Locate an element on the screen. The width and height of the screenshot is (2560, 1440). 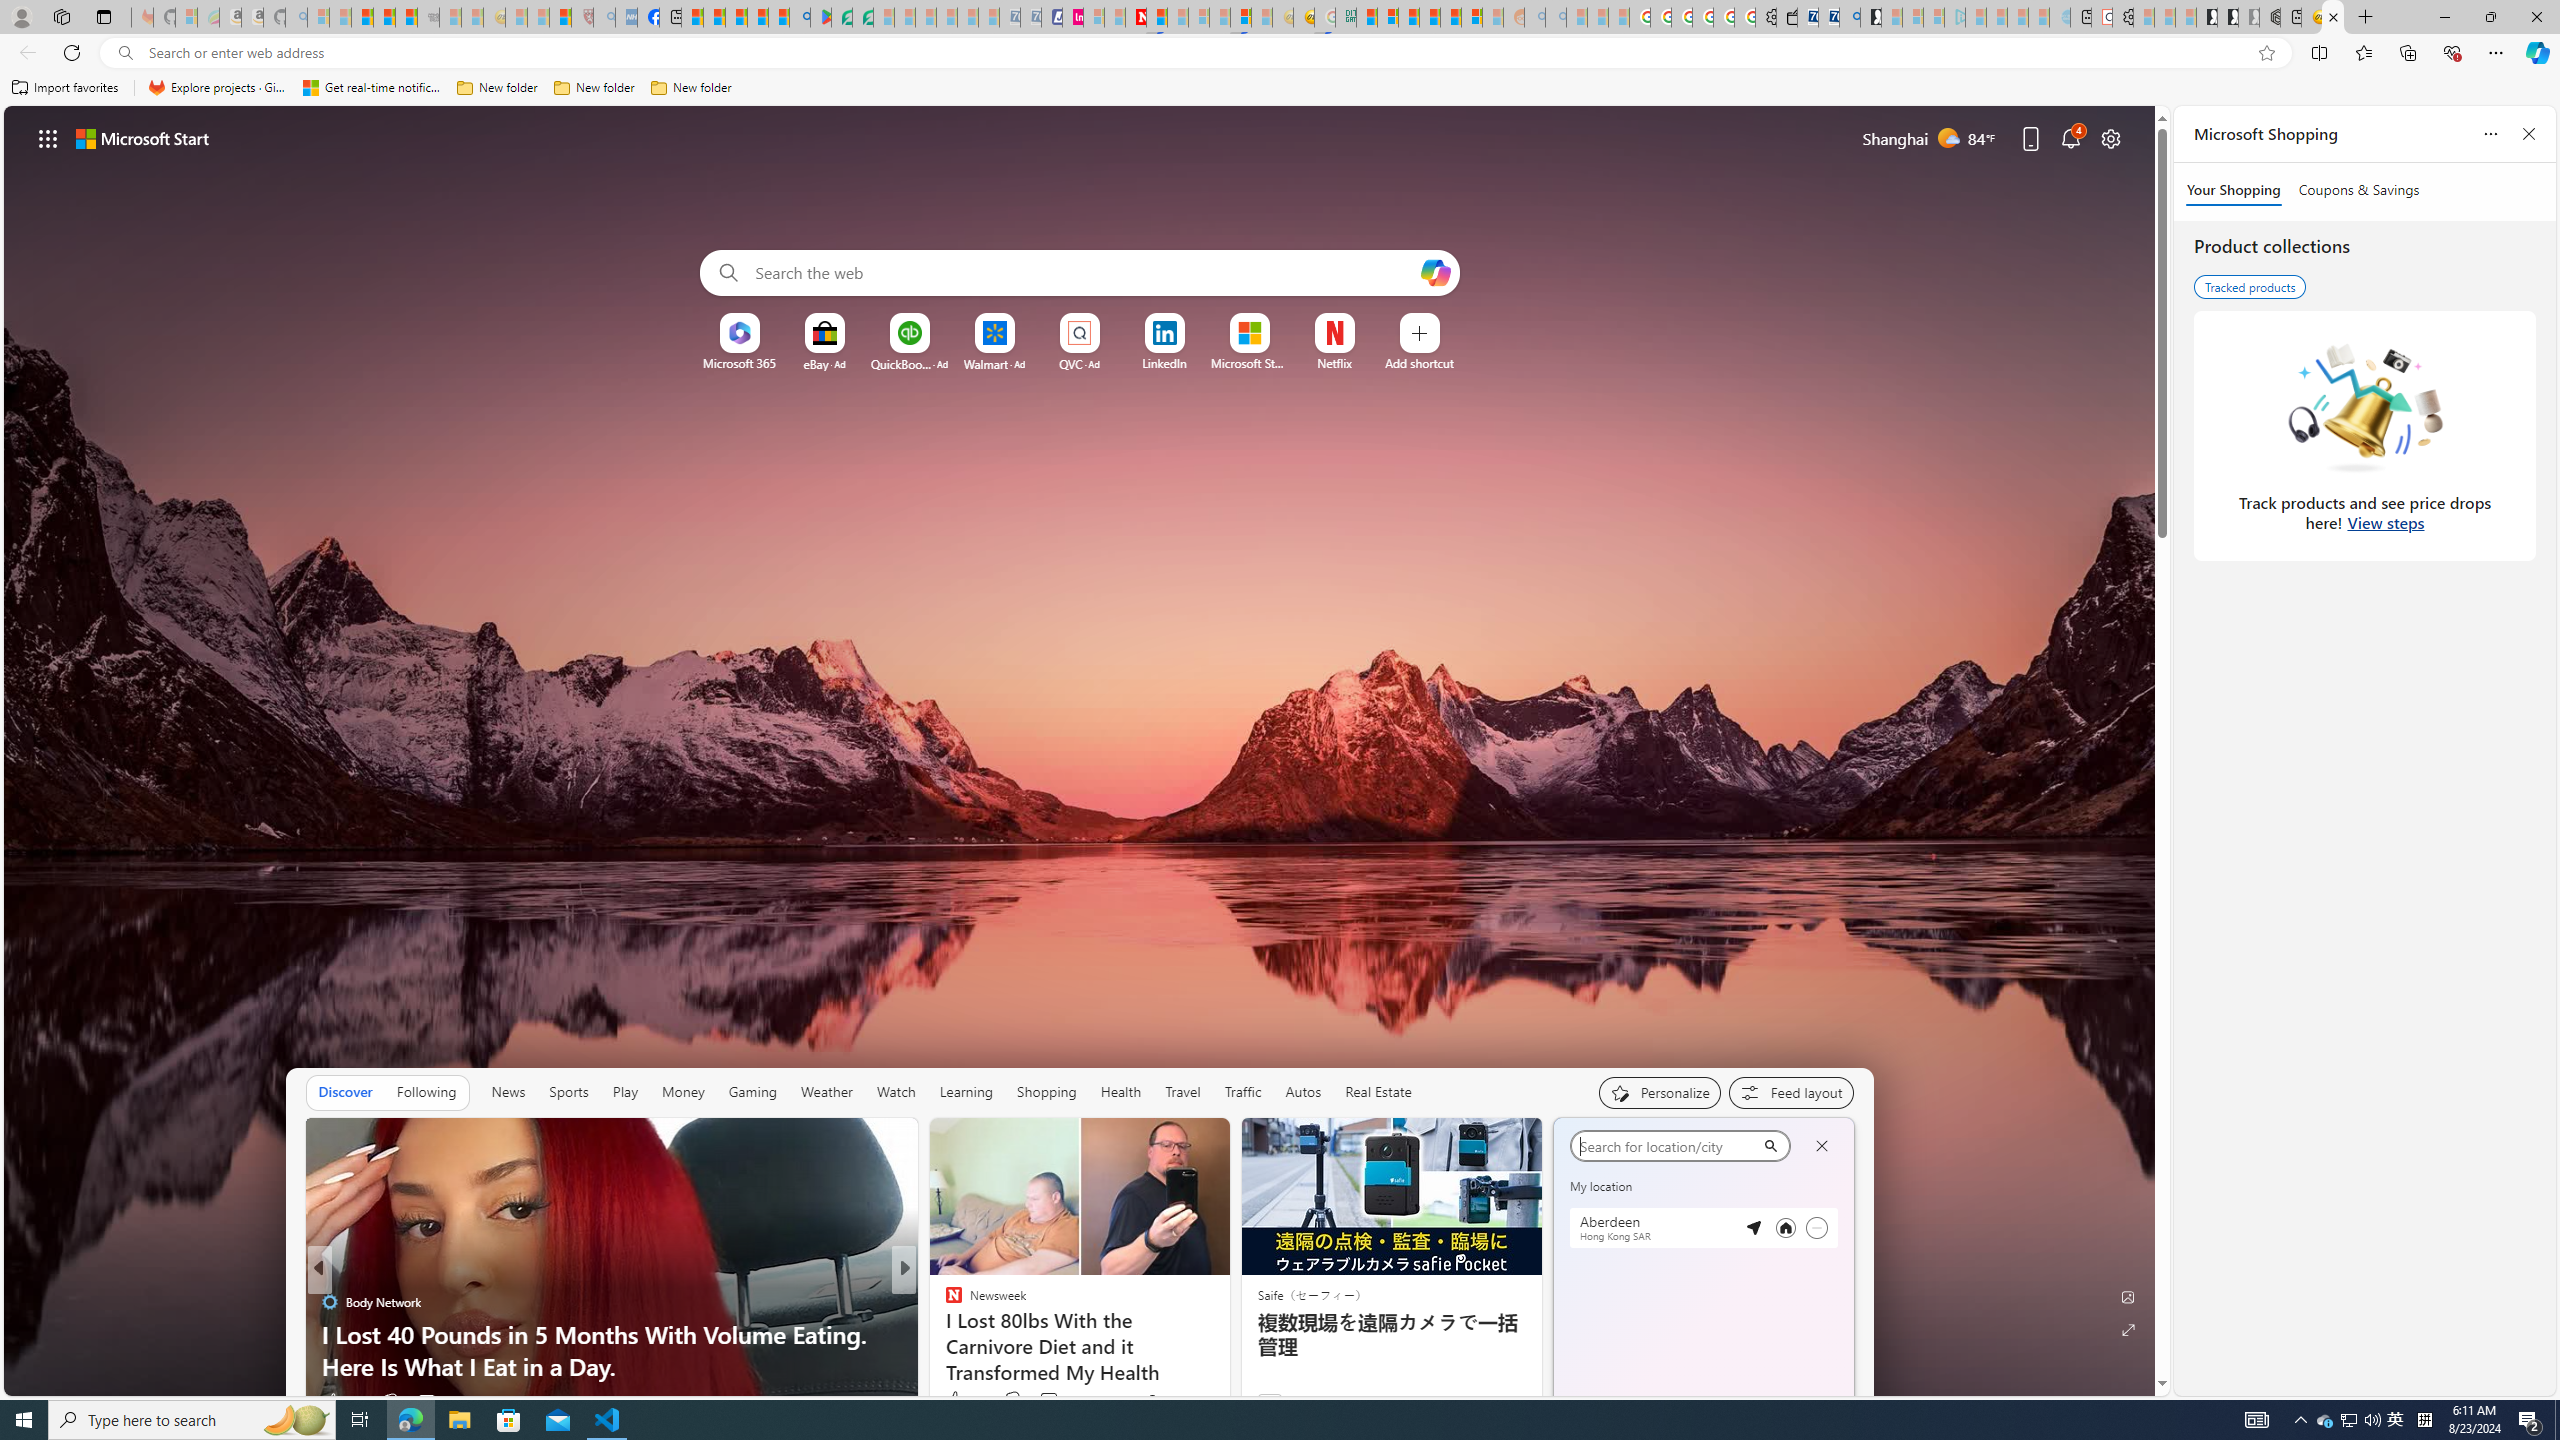
Jobs - lastminute.com Investor Portal is located at coordinates (1074, 17).